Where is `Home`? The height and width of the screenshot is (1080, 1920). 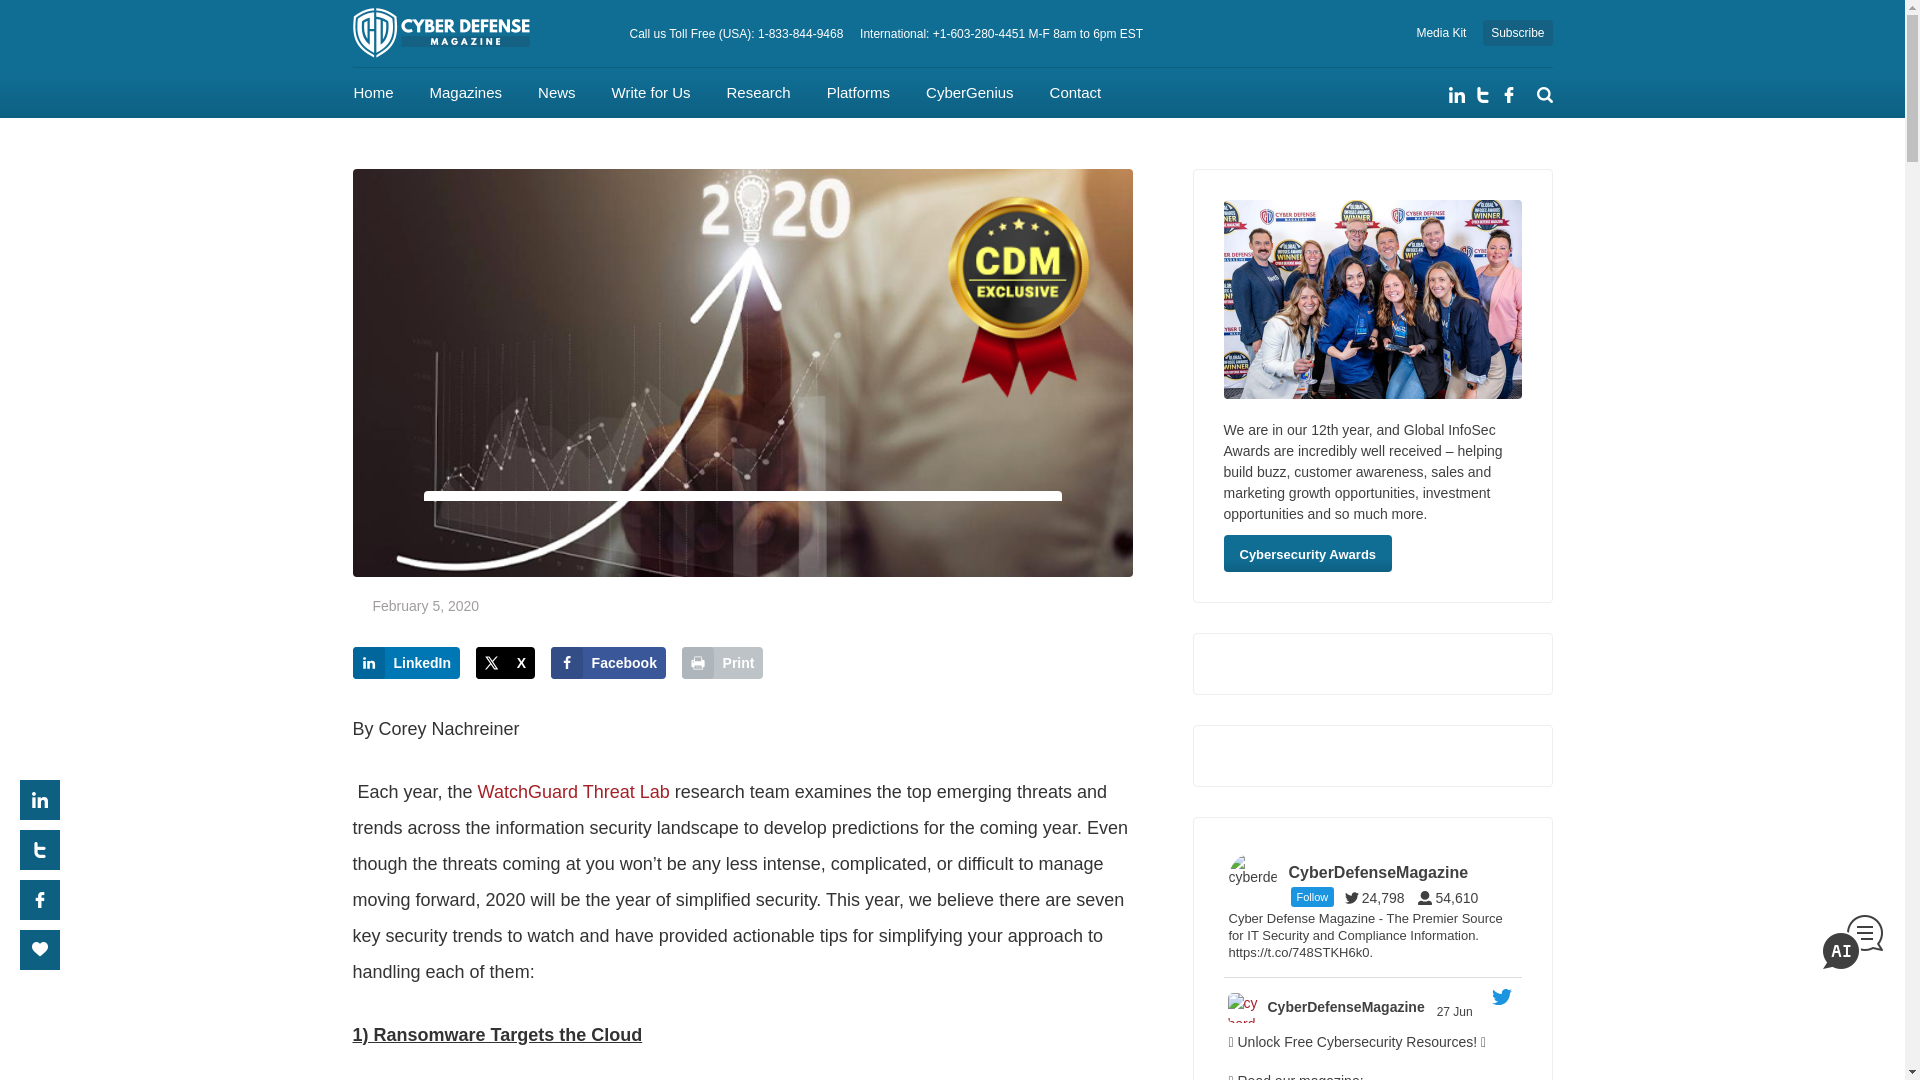
Home is located at coordinates (373, 92).